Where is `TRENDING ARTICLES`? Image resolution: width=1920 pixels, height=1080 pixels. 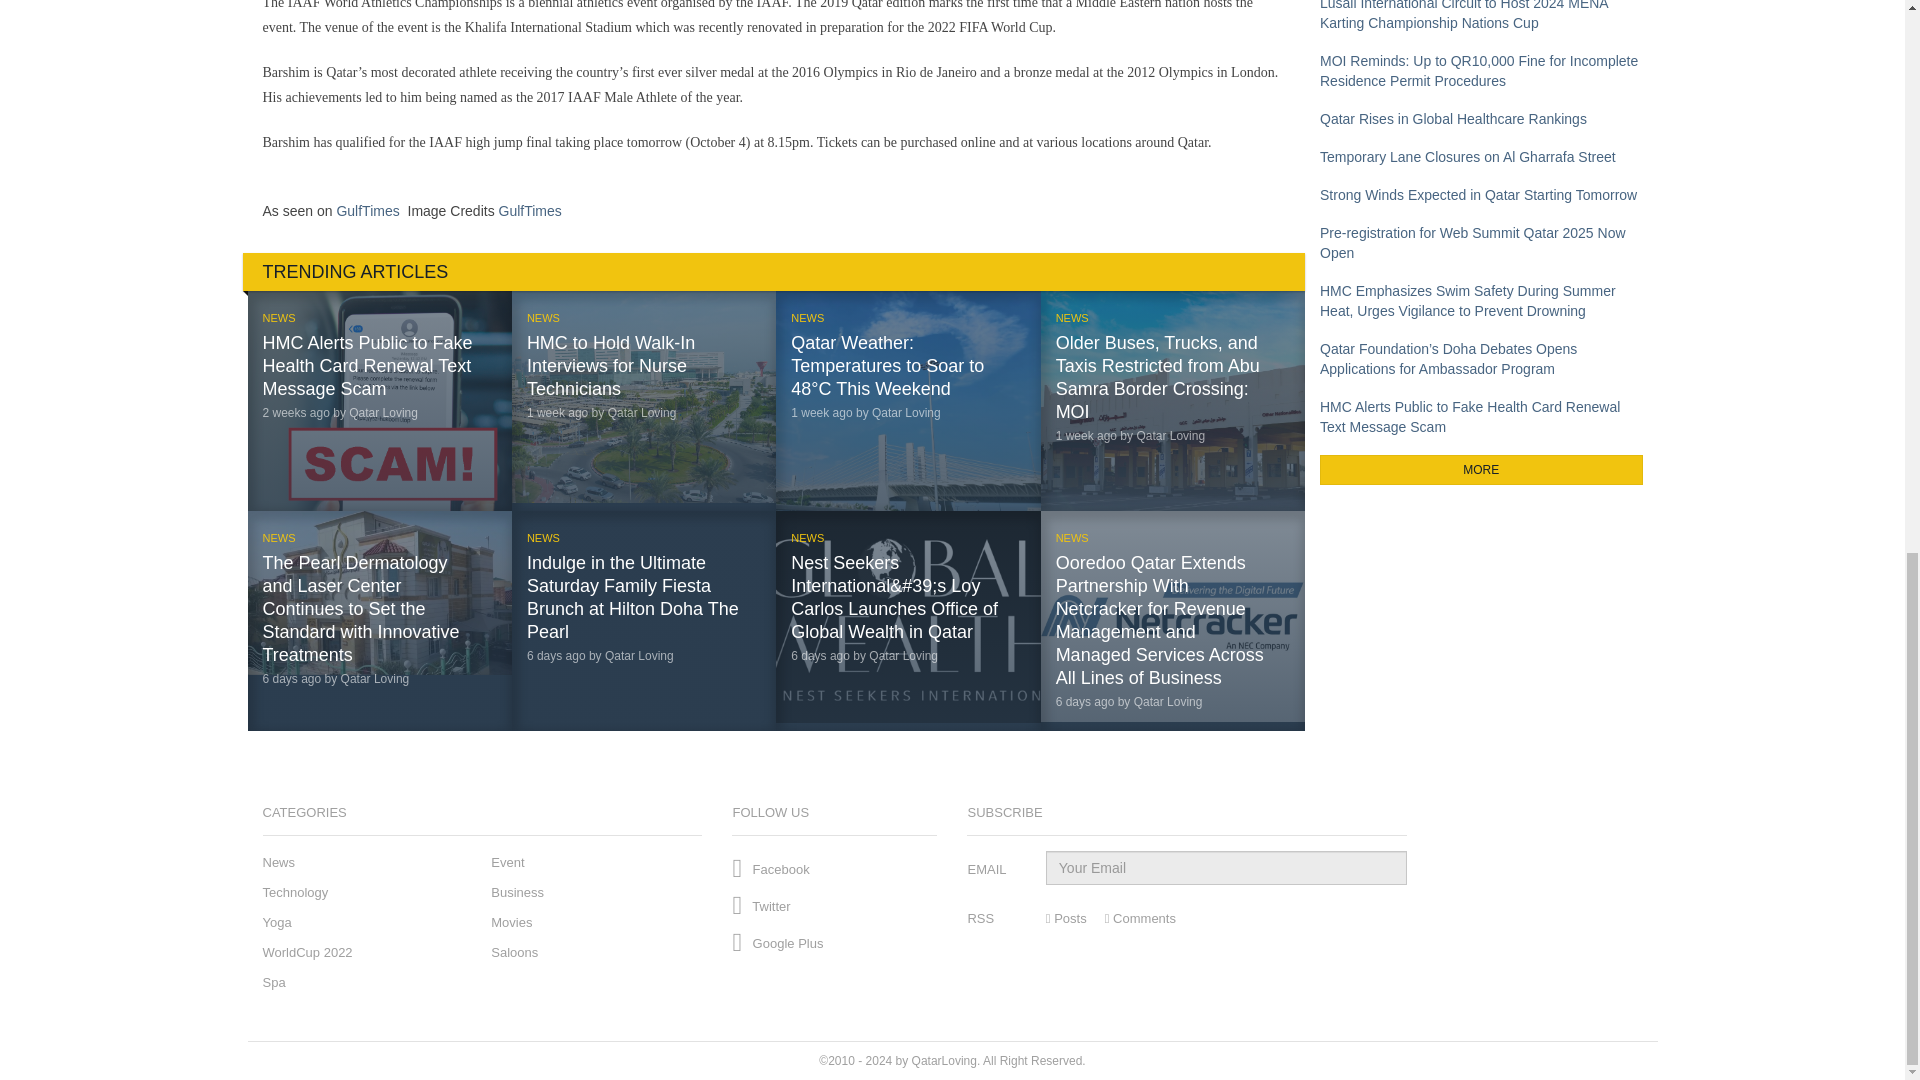 TRENDING ARTICLES is located at coordinates (773, 271).